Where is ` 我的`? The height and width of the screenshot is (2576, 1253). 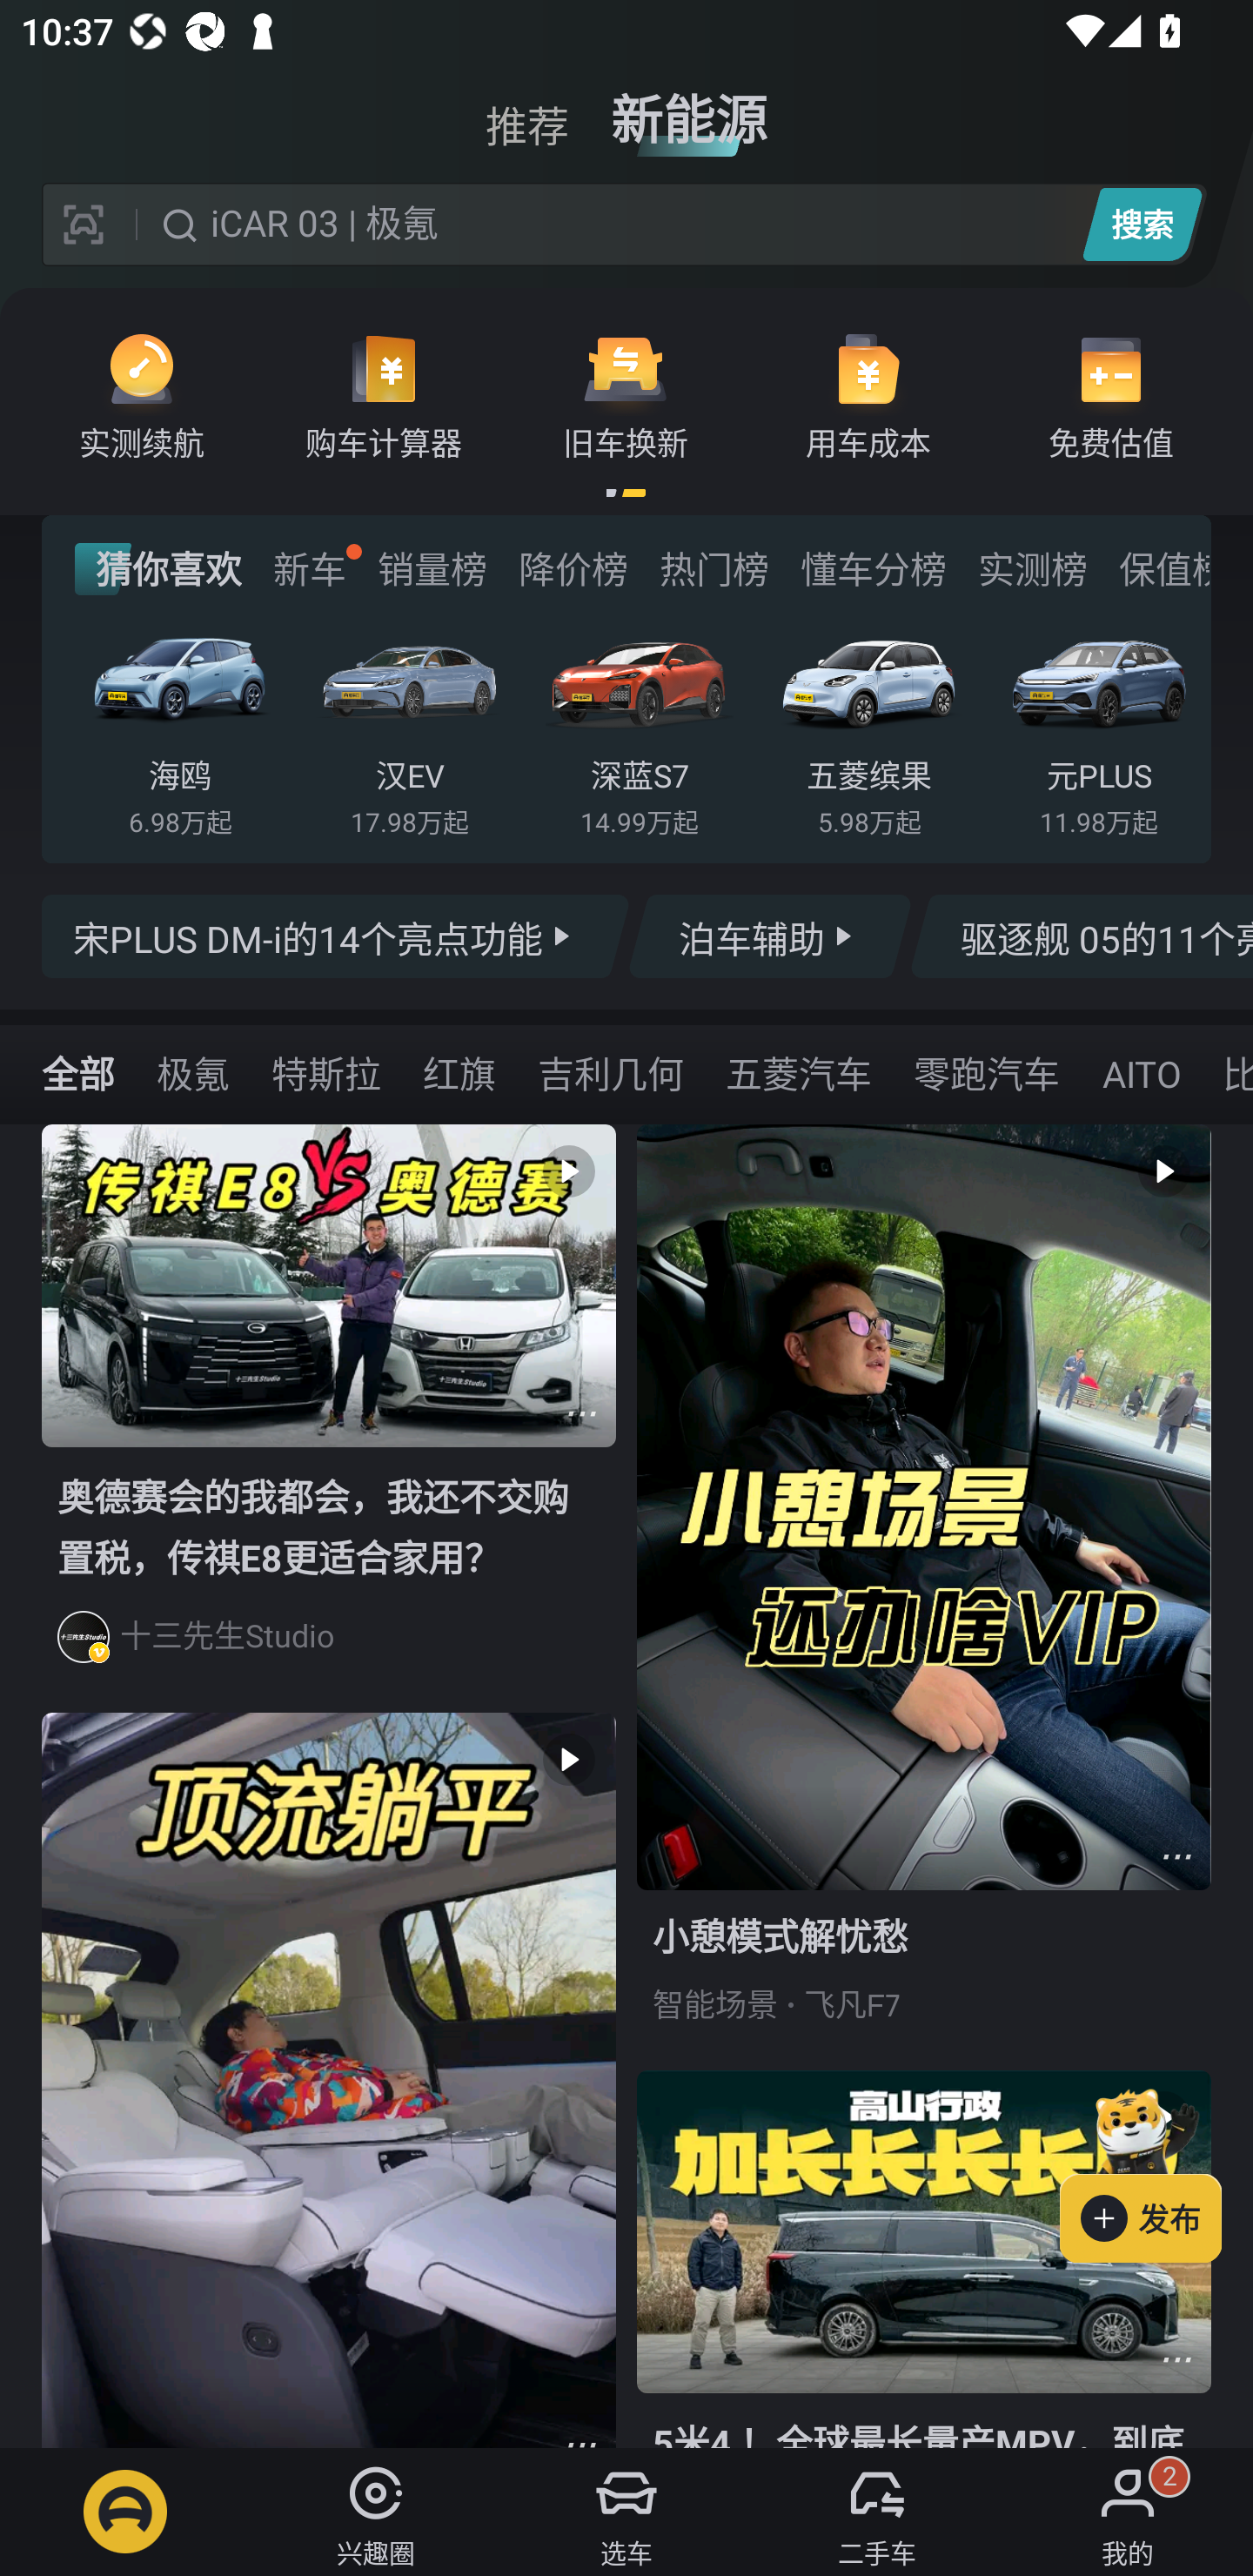
 我的 is located at coordinates (1128, 2512).